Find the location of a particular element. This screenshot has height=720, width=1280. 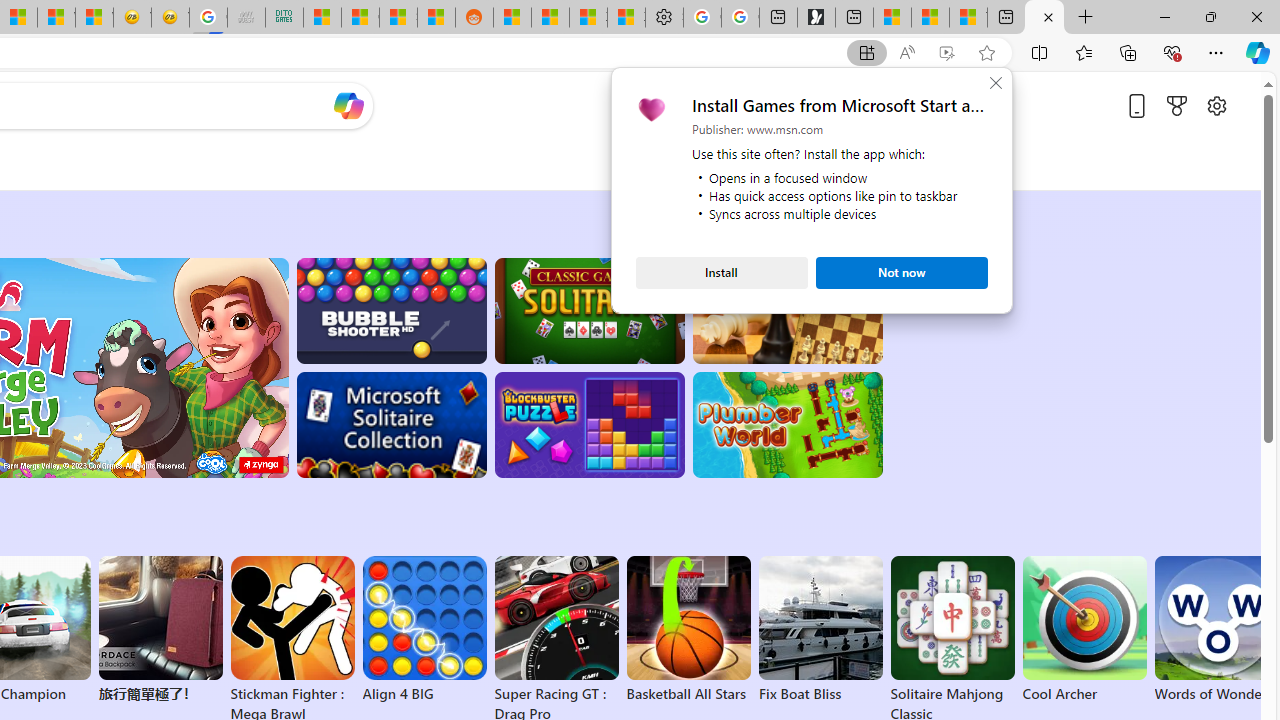

Basketball All Stars is located at coordinates (688, 630).